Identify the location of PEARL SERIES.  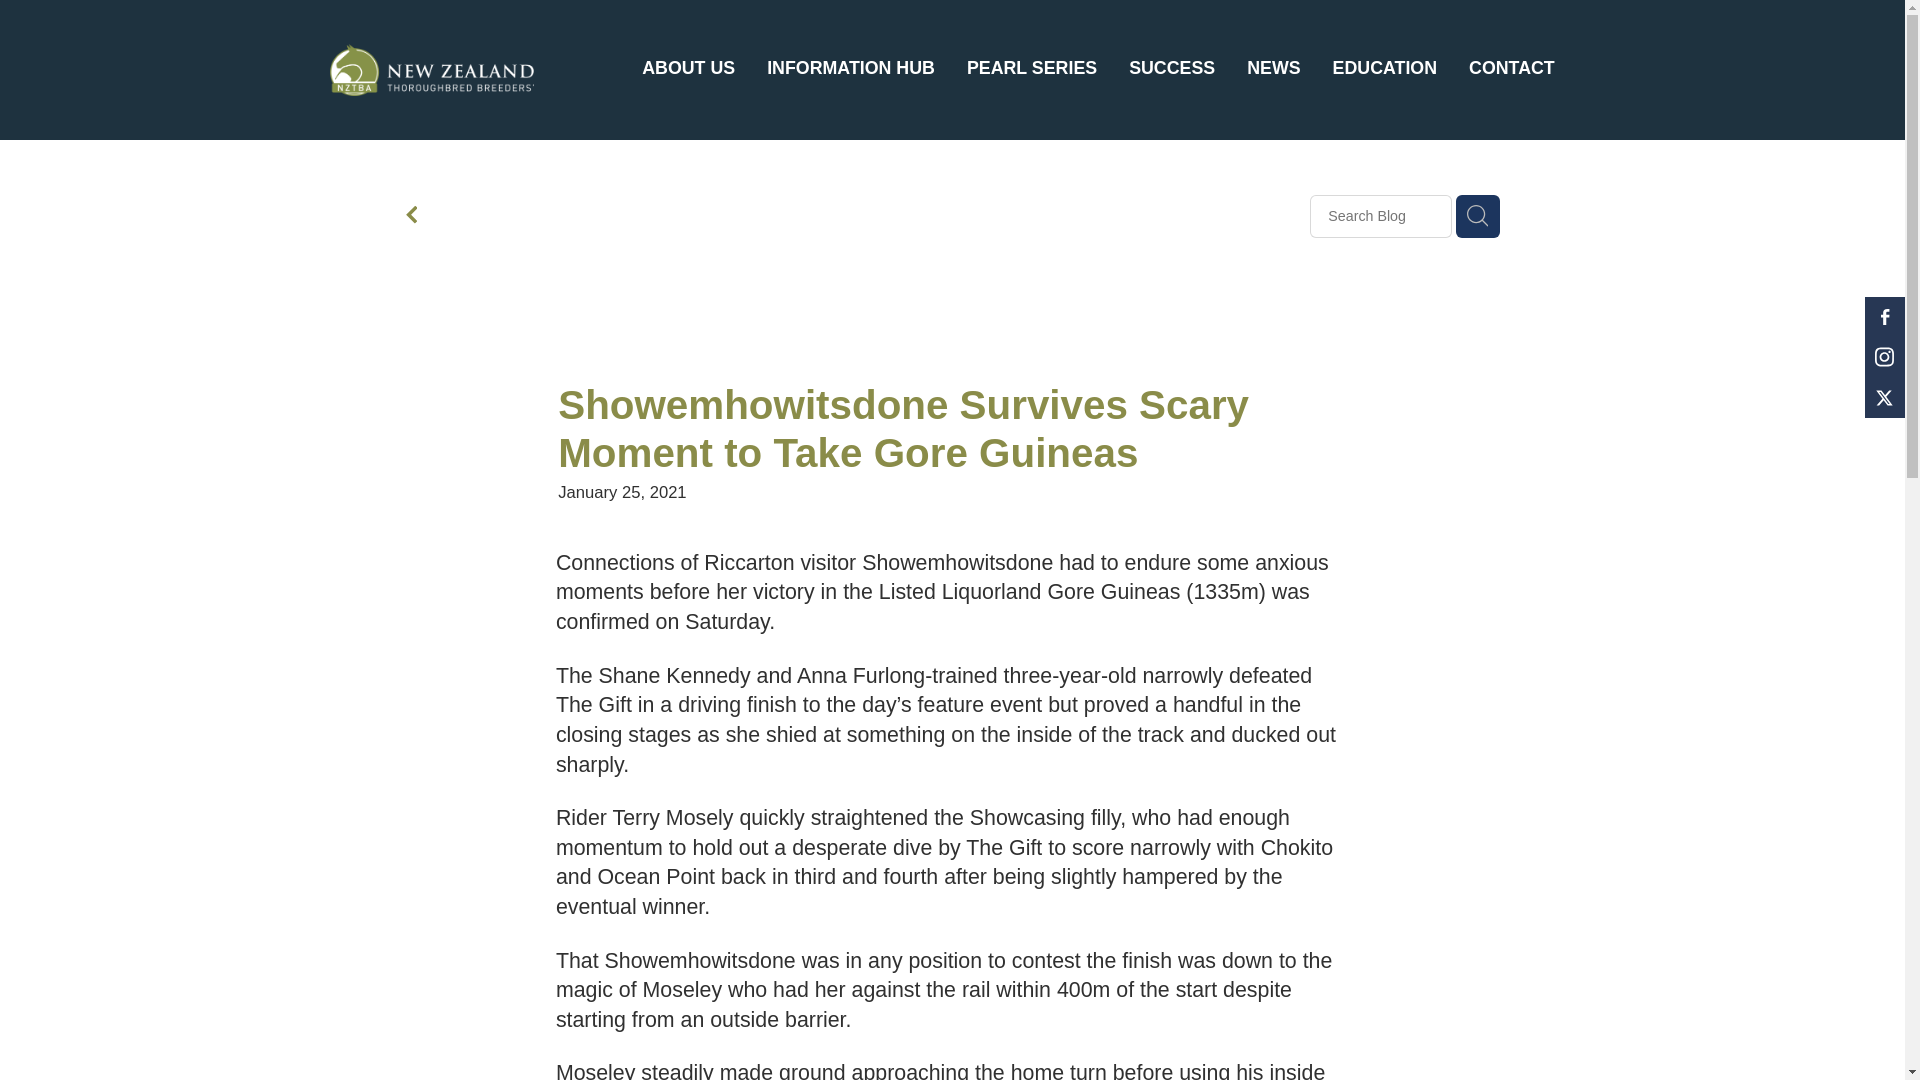
(1032, 68).